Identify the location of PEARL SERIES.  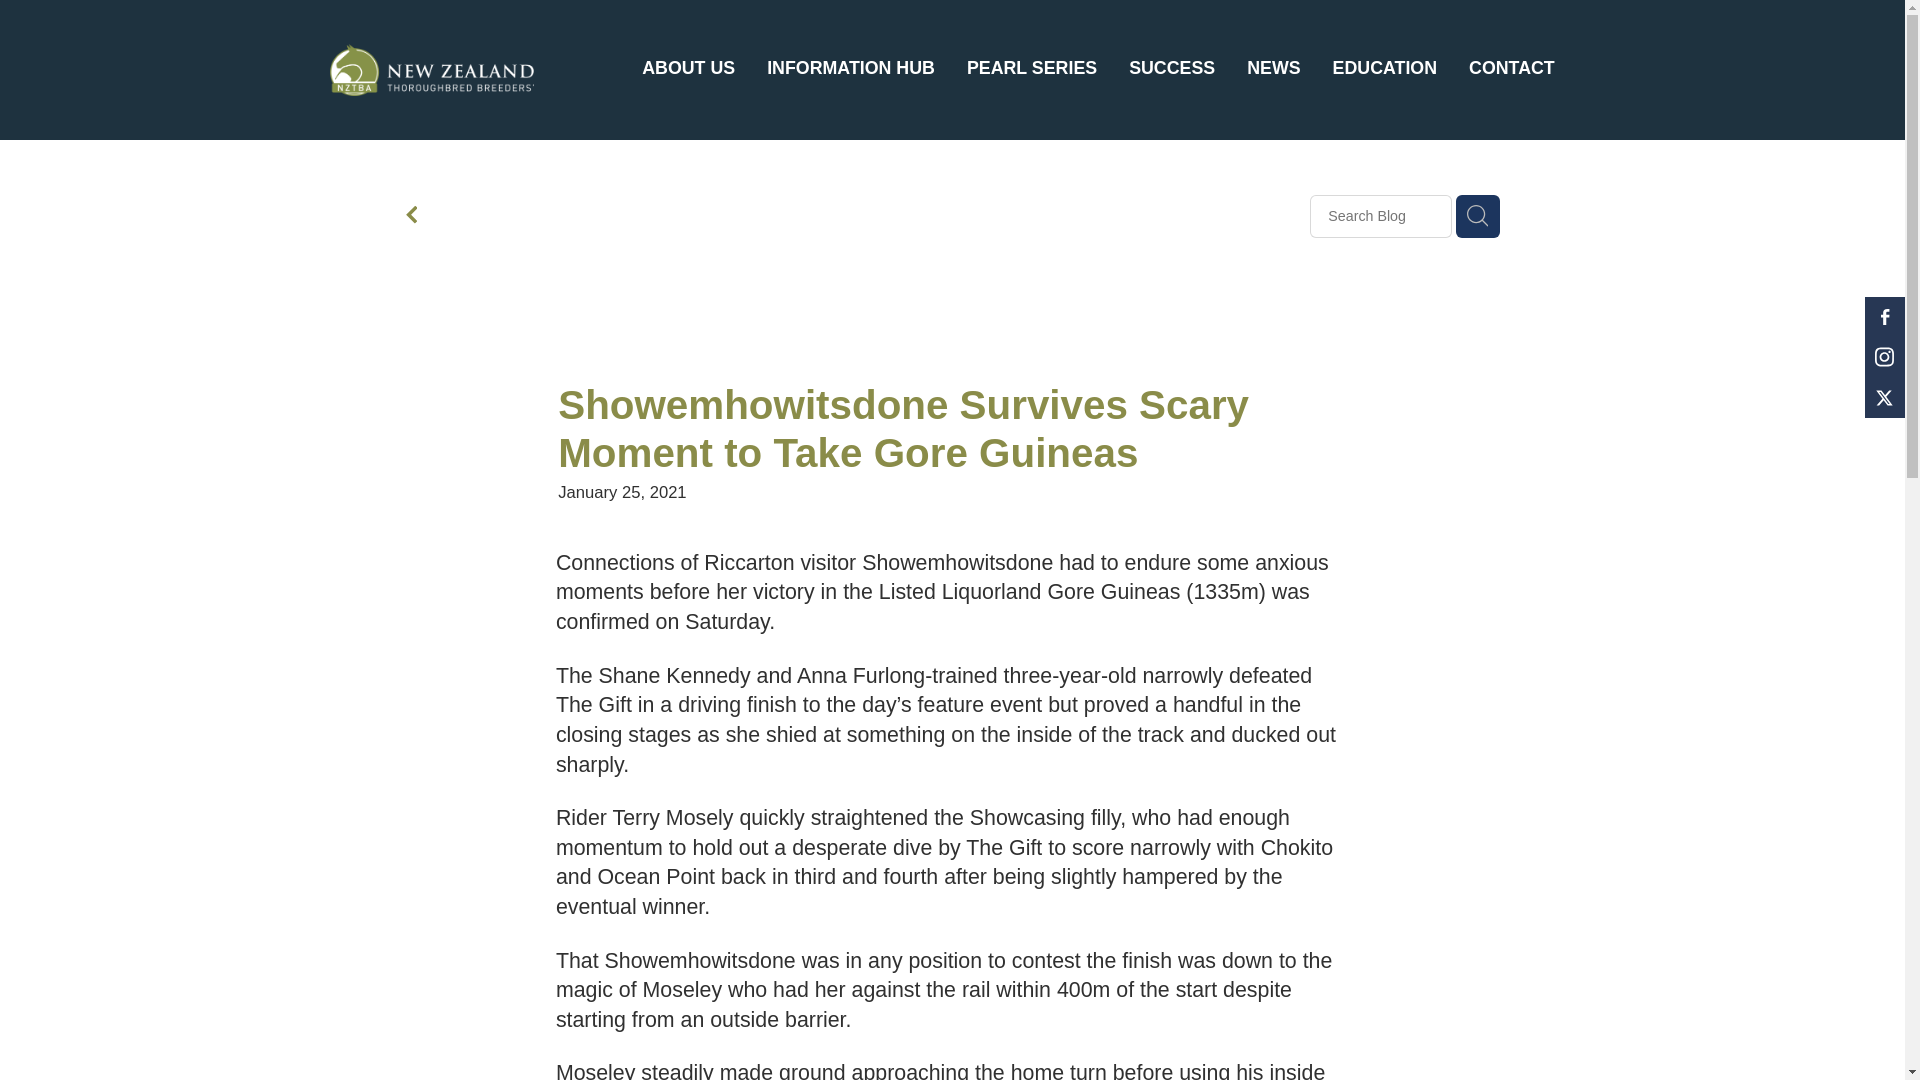
(1032, 68).